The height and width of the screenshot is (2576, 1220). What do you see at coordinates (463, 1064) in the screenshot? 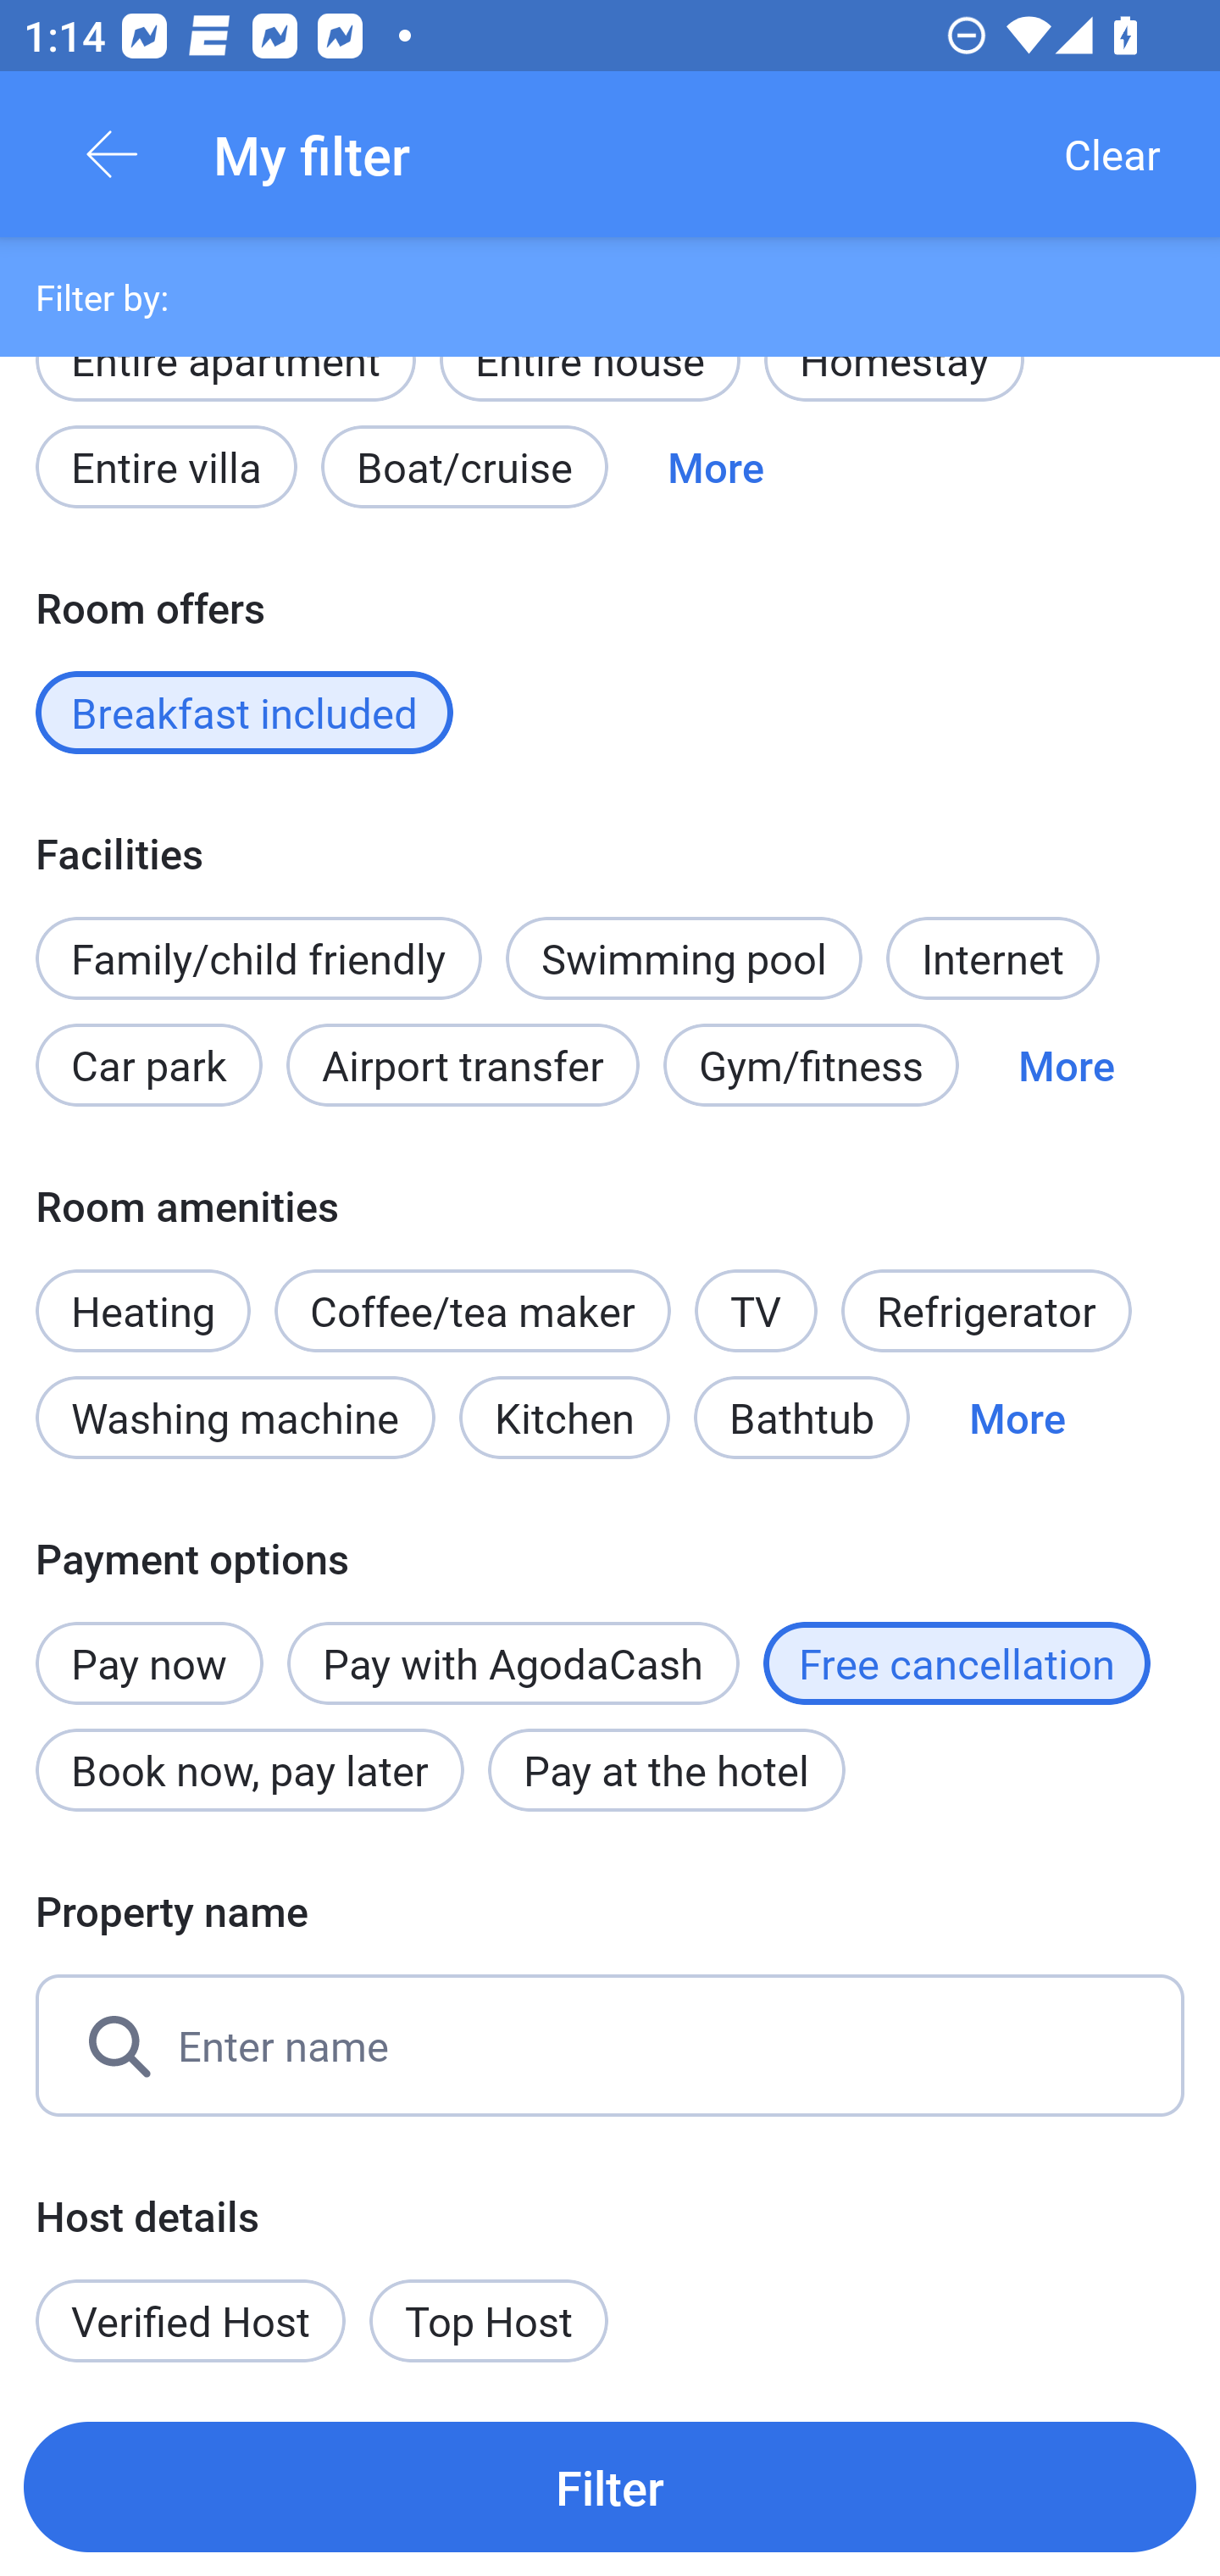
I see `Airport transfer` at bounding box center [463, 1064].